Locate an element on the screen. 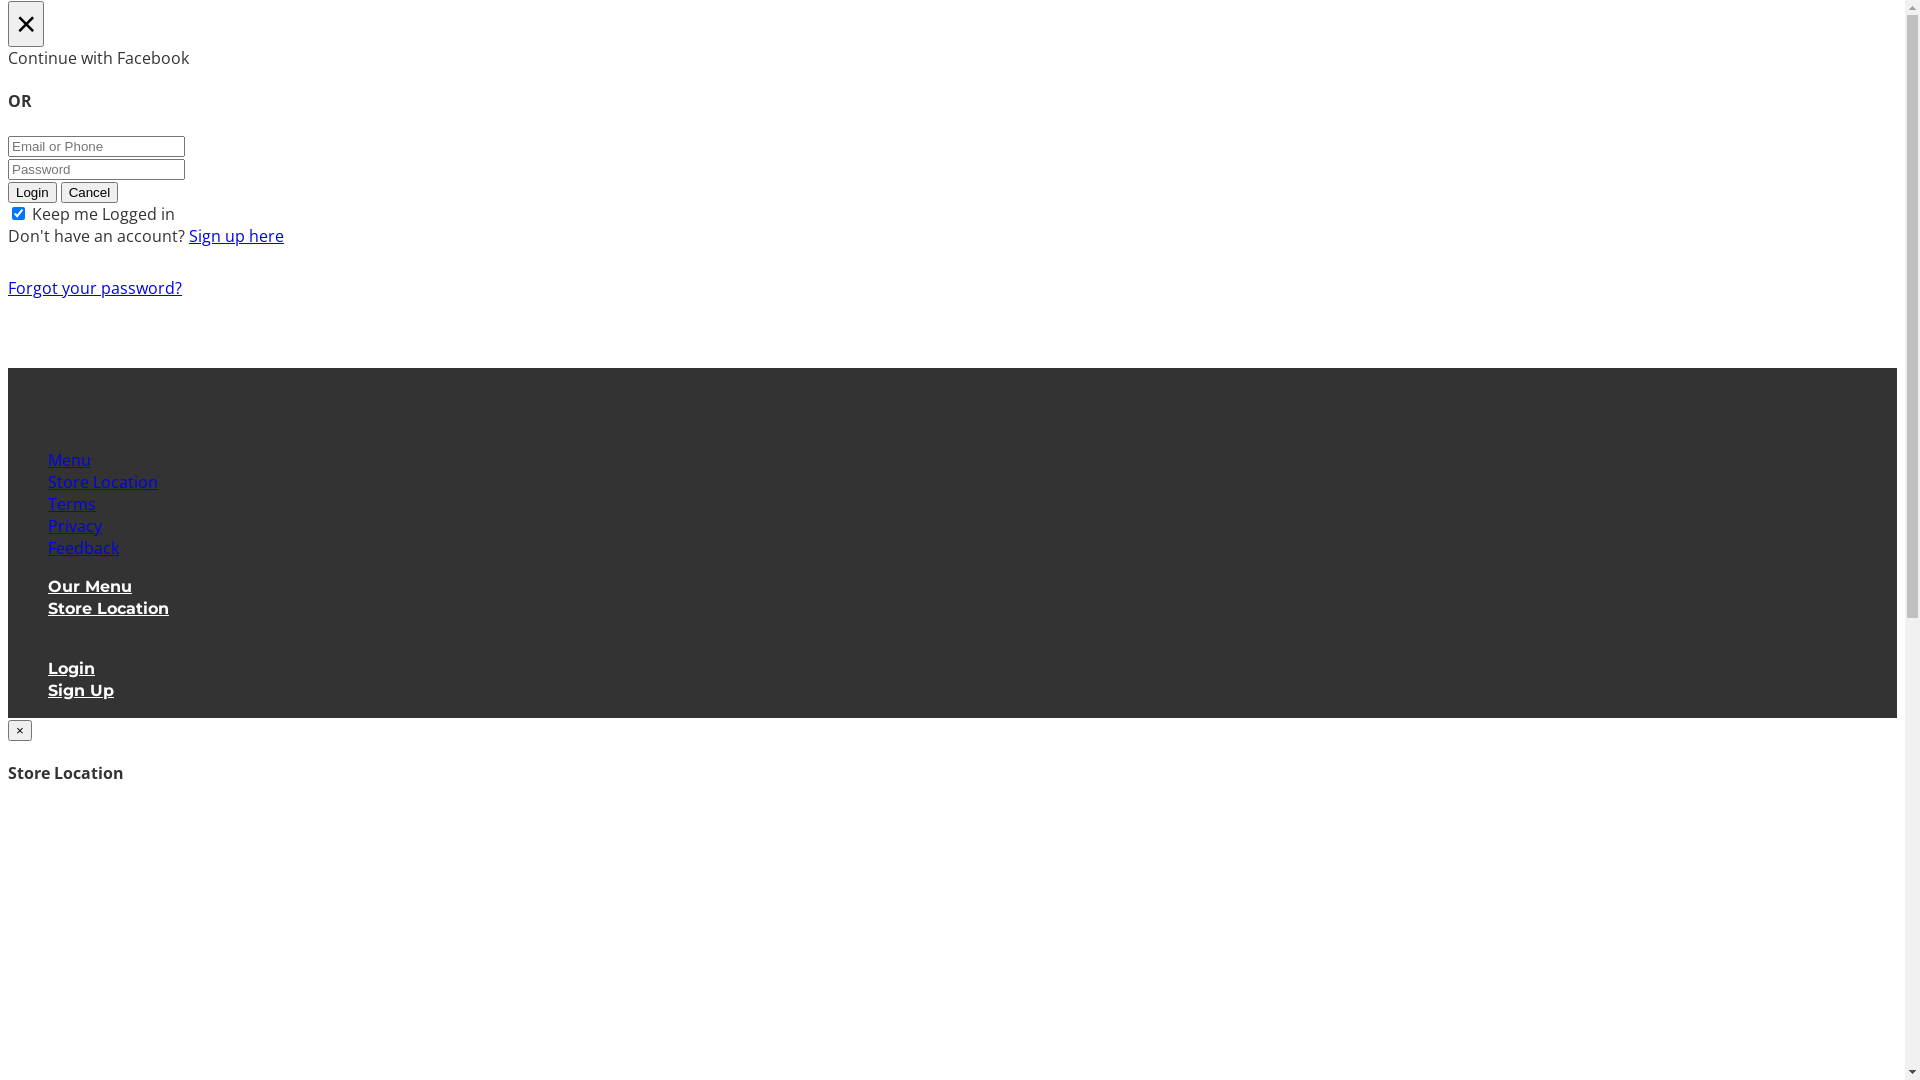  Terms is located at coordinates (72, 504).